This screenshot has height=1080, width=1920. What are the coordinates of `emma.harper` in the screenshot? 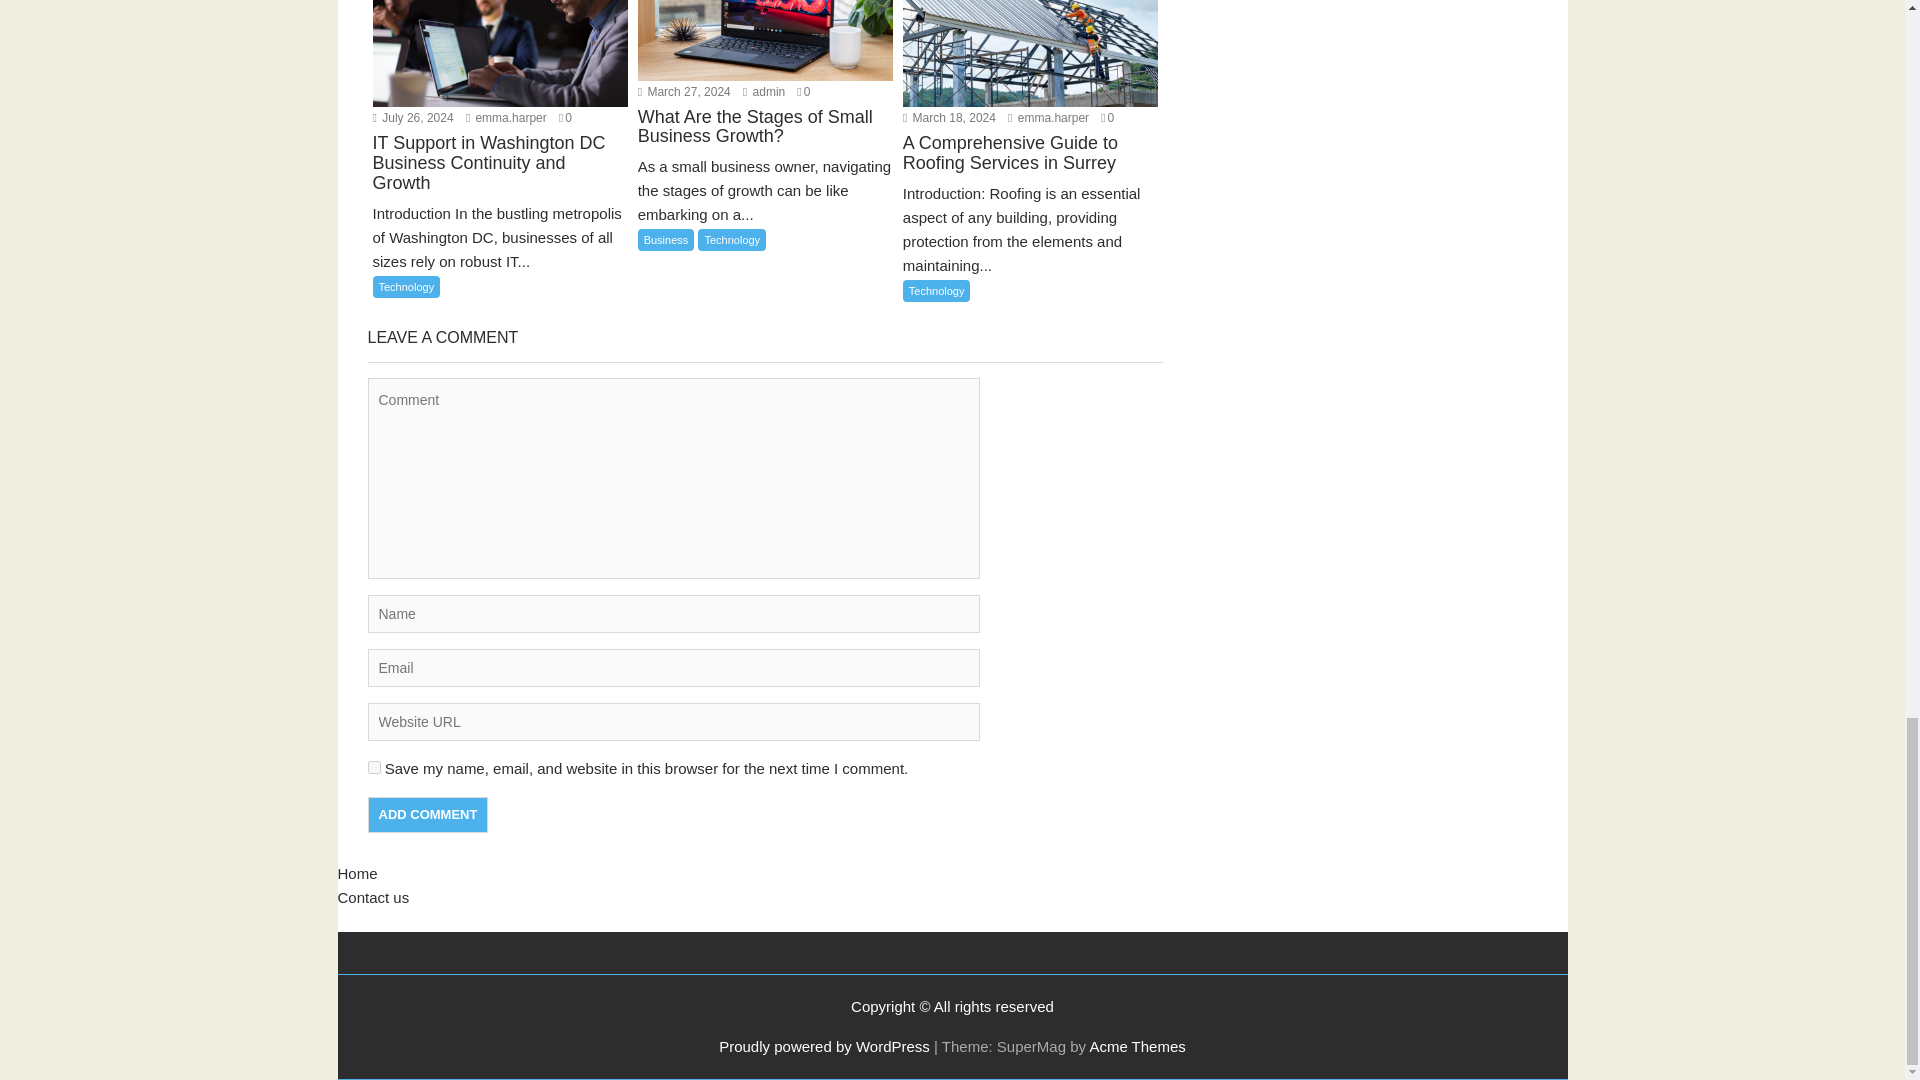 It's located at (1048, 118).